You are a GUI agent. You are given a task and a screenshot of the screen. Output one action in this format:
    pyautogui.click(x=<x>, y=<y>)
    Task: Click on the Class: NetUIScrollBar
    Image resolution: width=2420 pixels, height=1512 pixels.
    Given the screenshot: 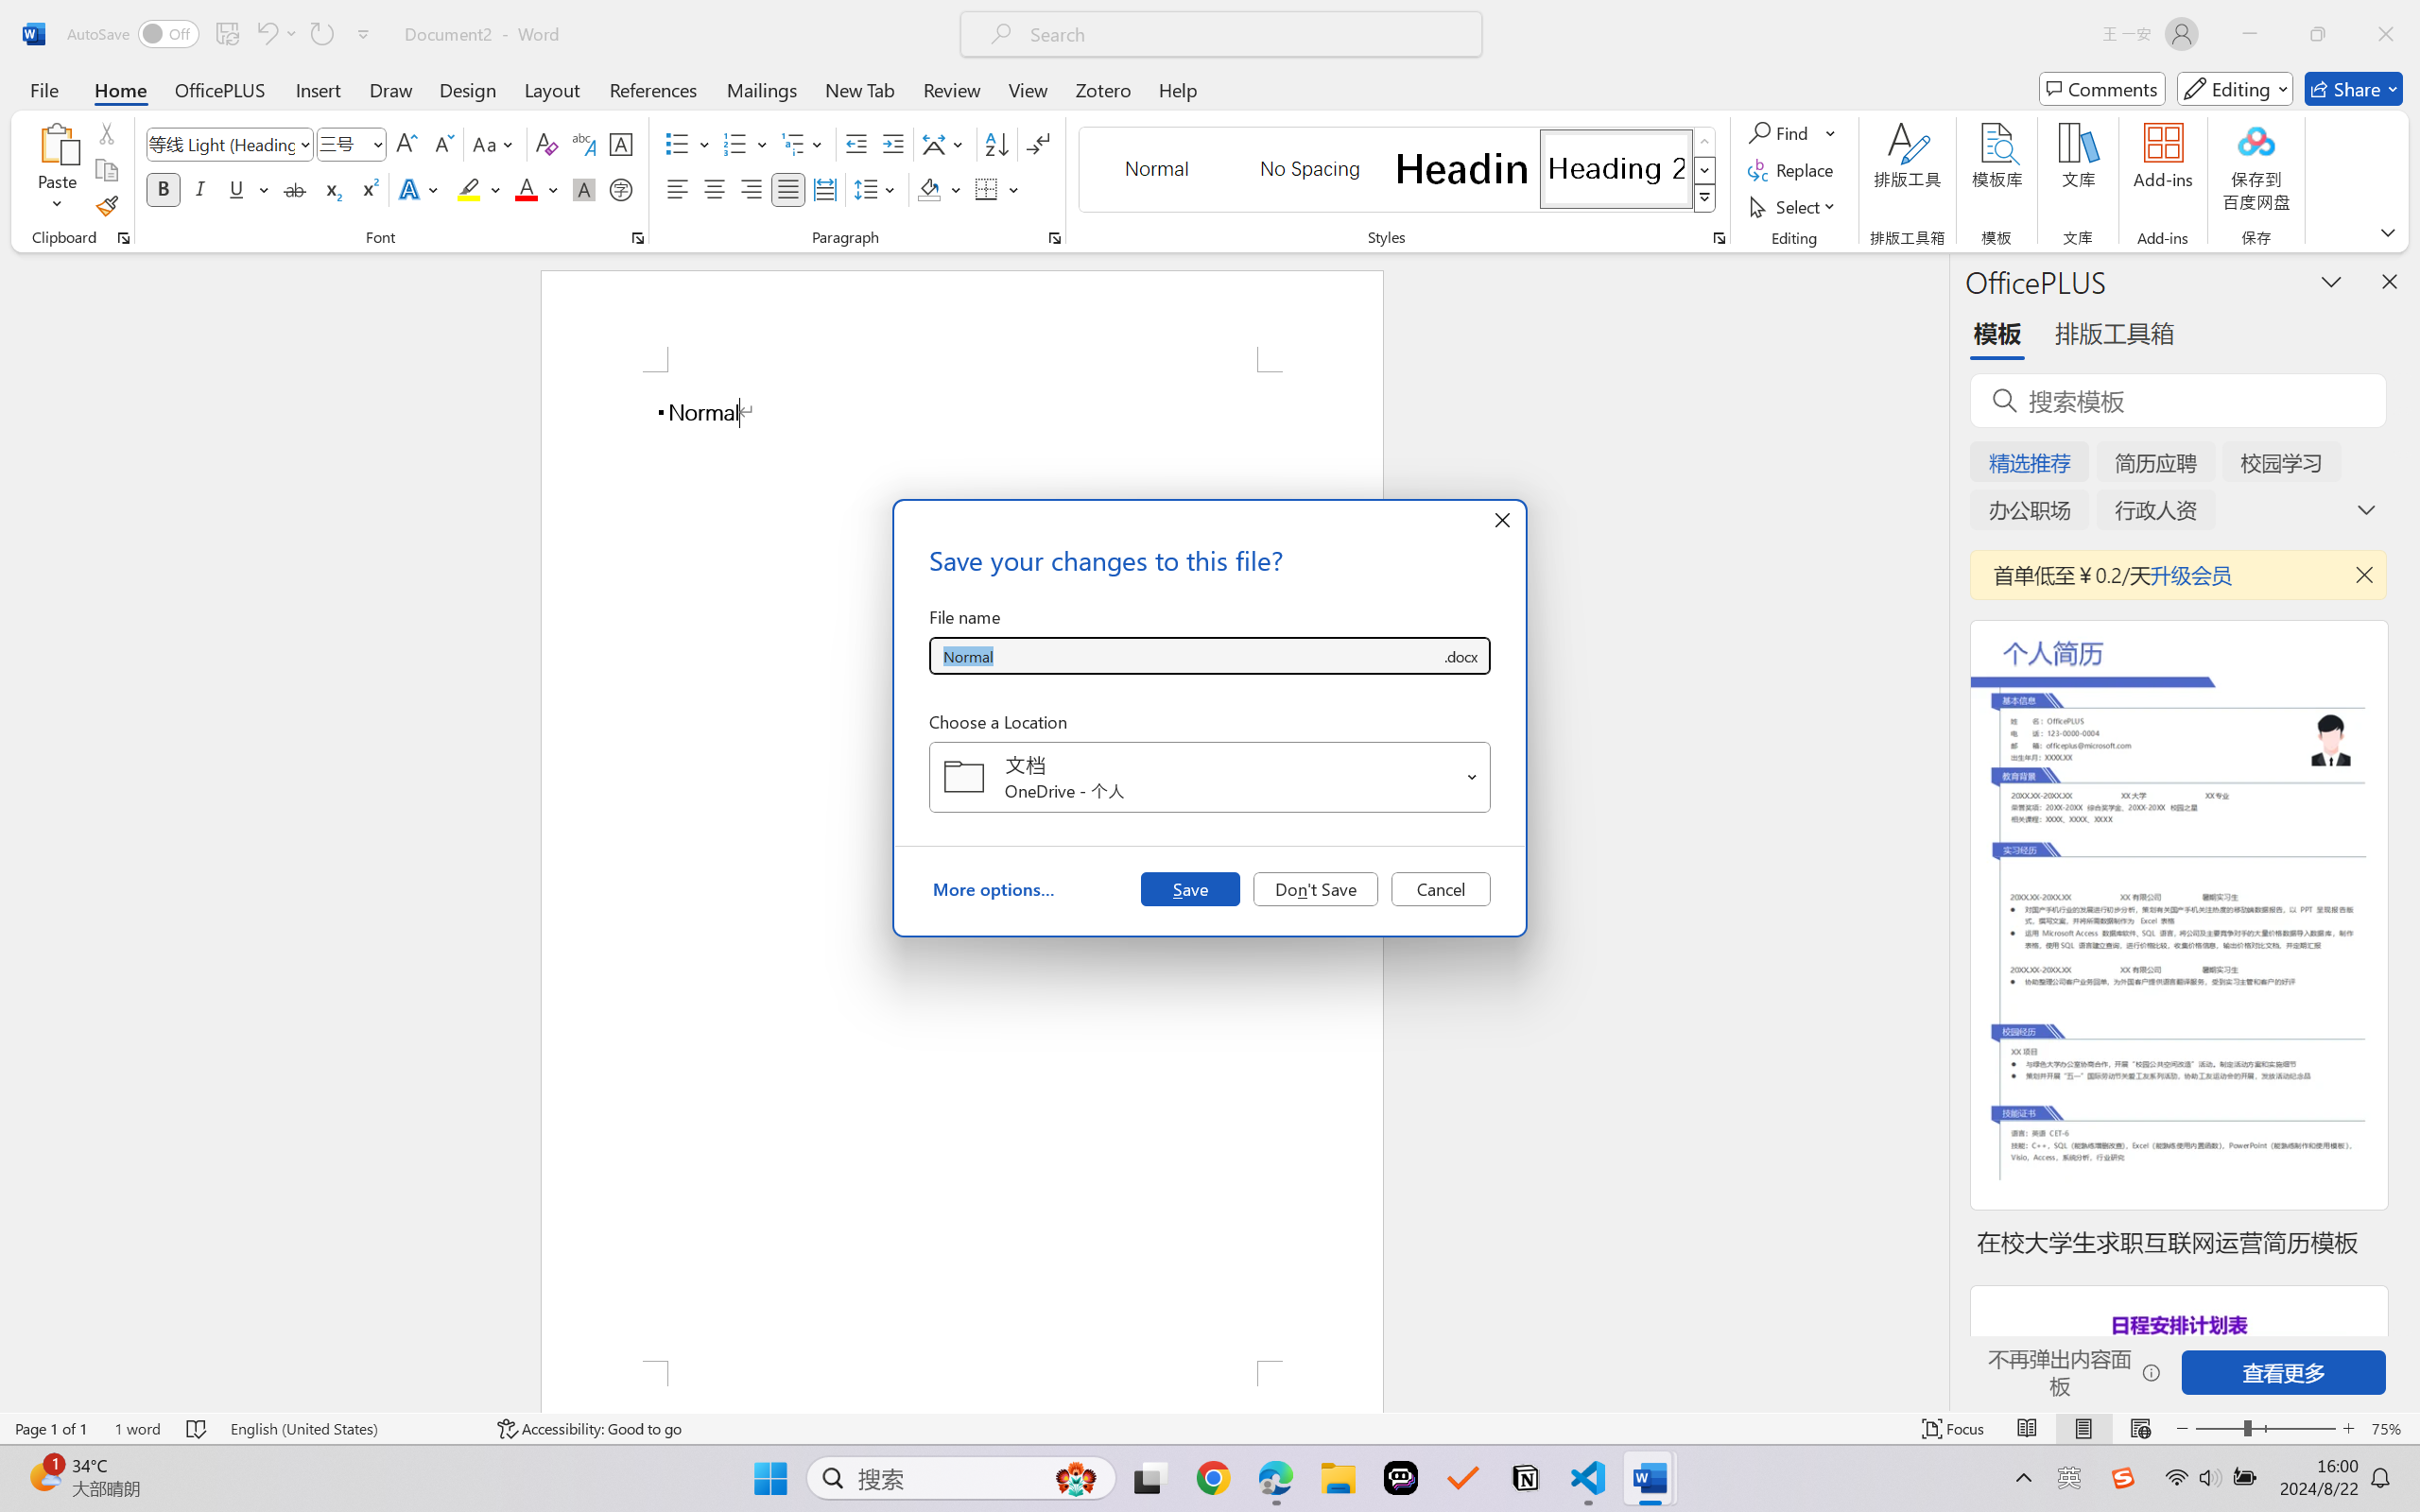 What is the action you would take?
    pyautogui.click(x=1936, y=832)
    